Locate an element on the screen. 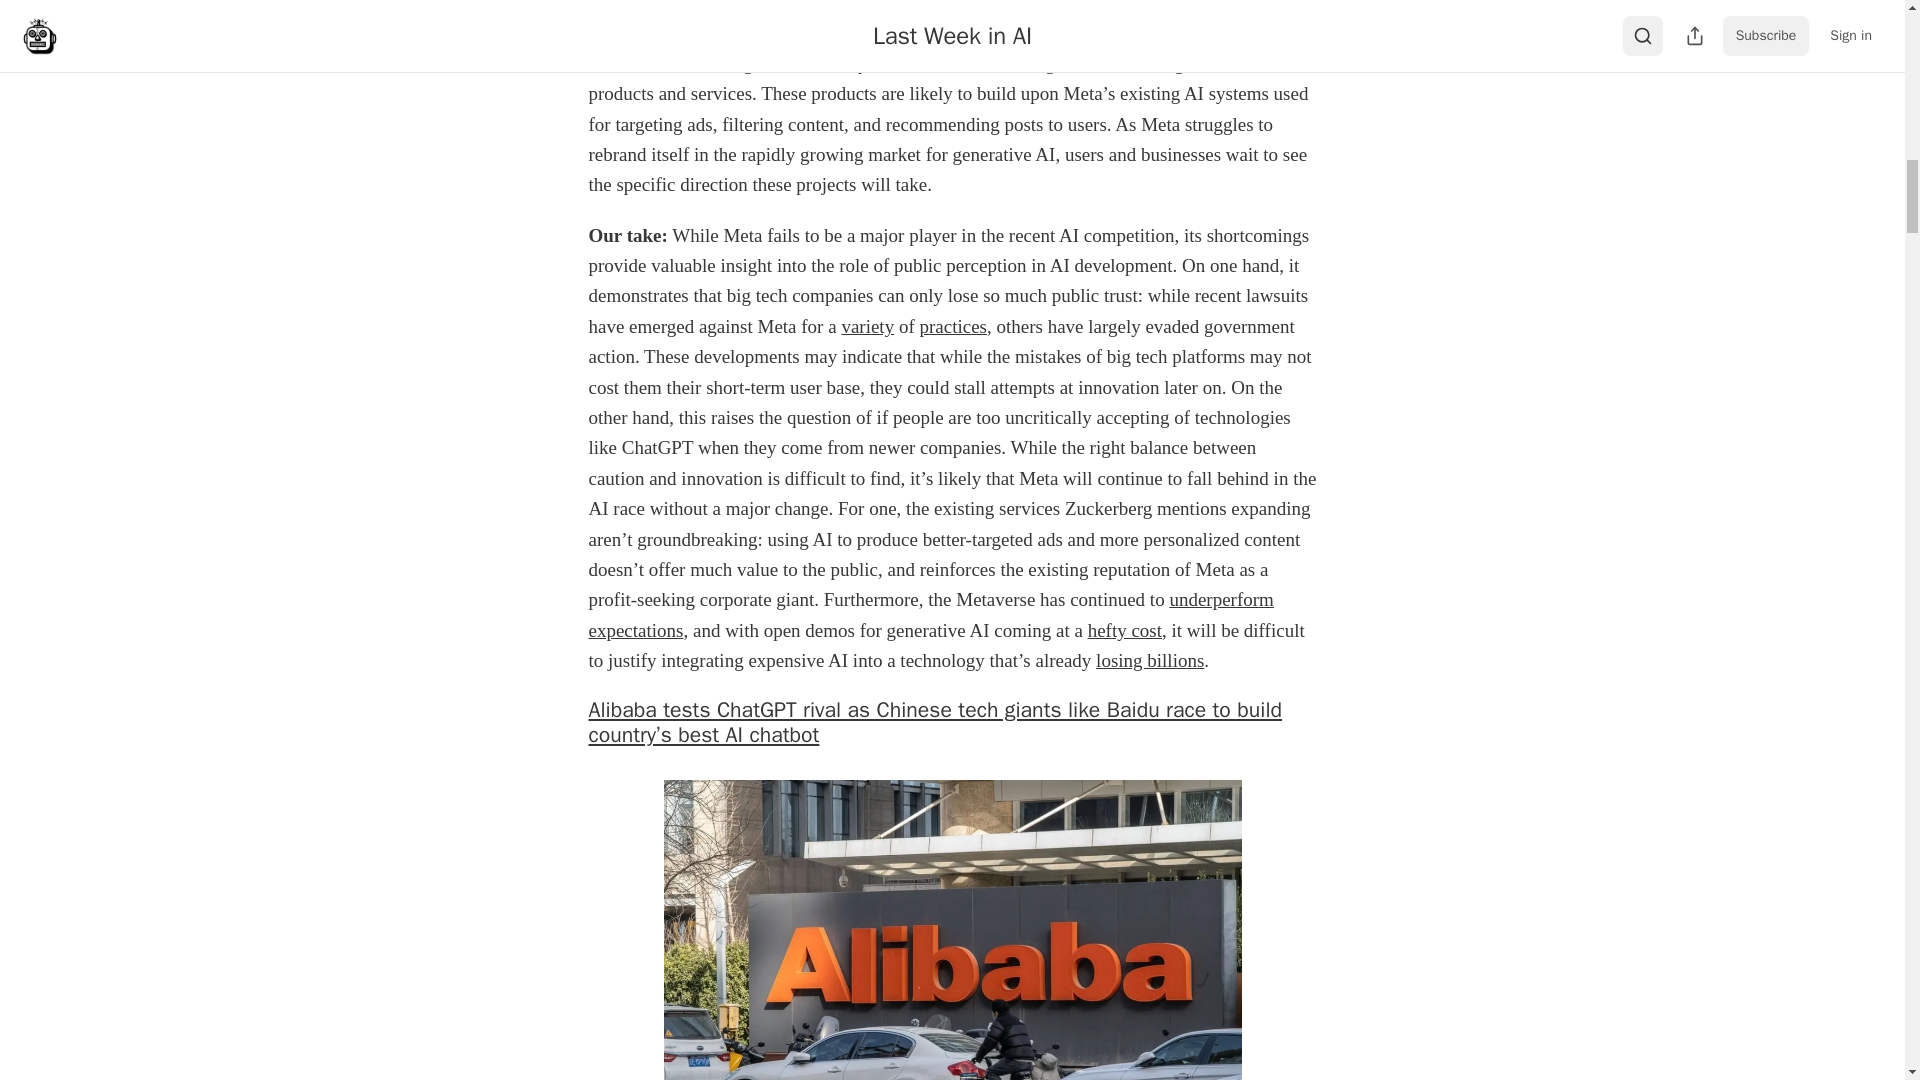  losing billions is located at coordinates (1150, 660).